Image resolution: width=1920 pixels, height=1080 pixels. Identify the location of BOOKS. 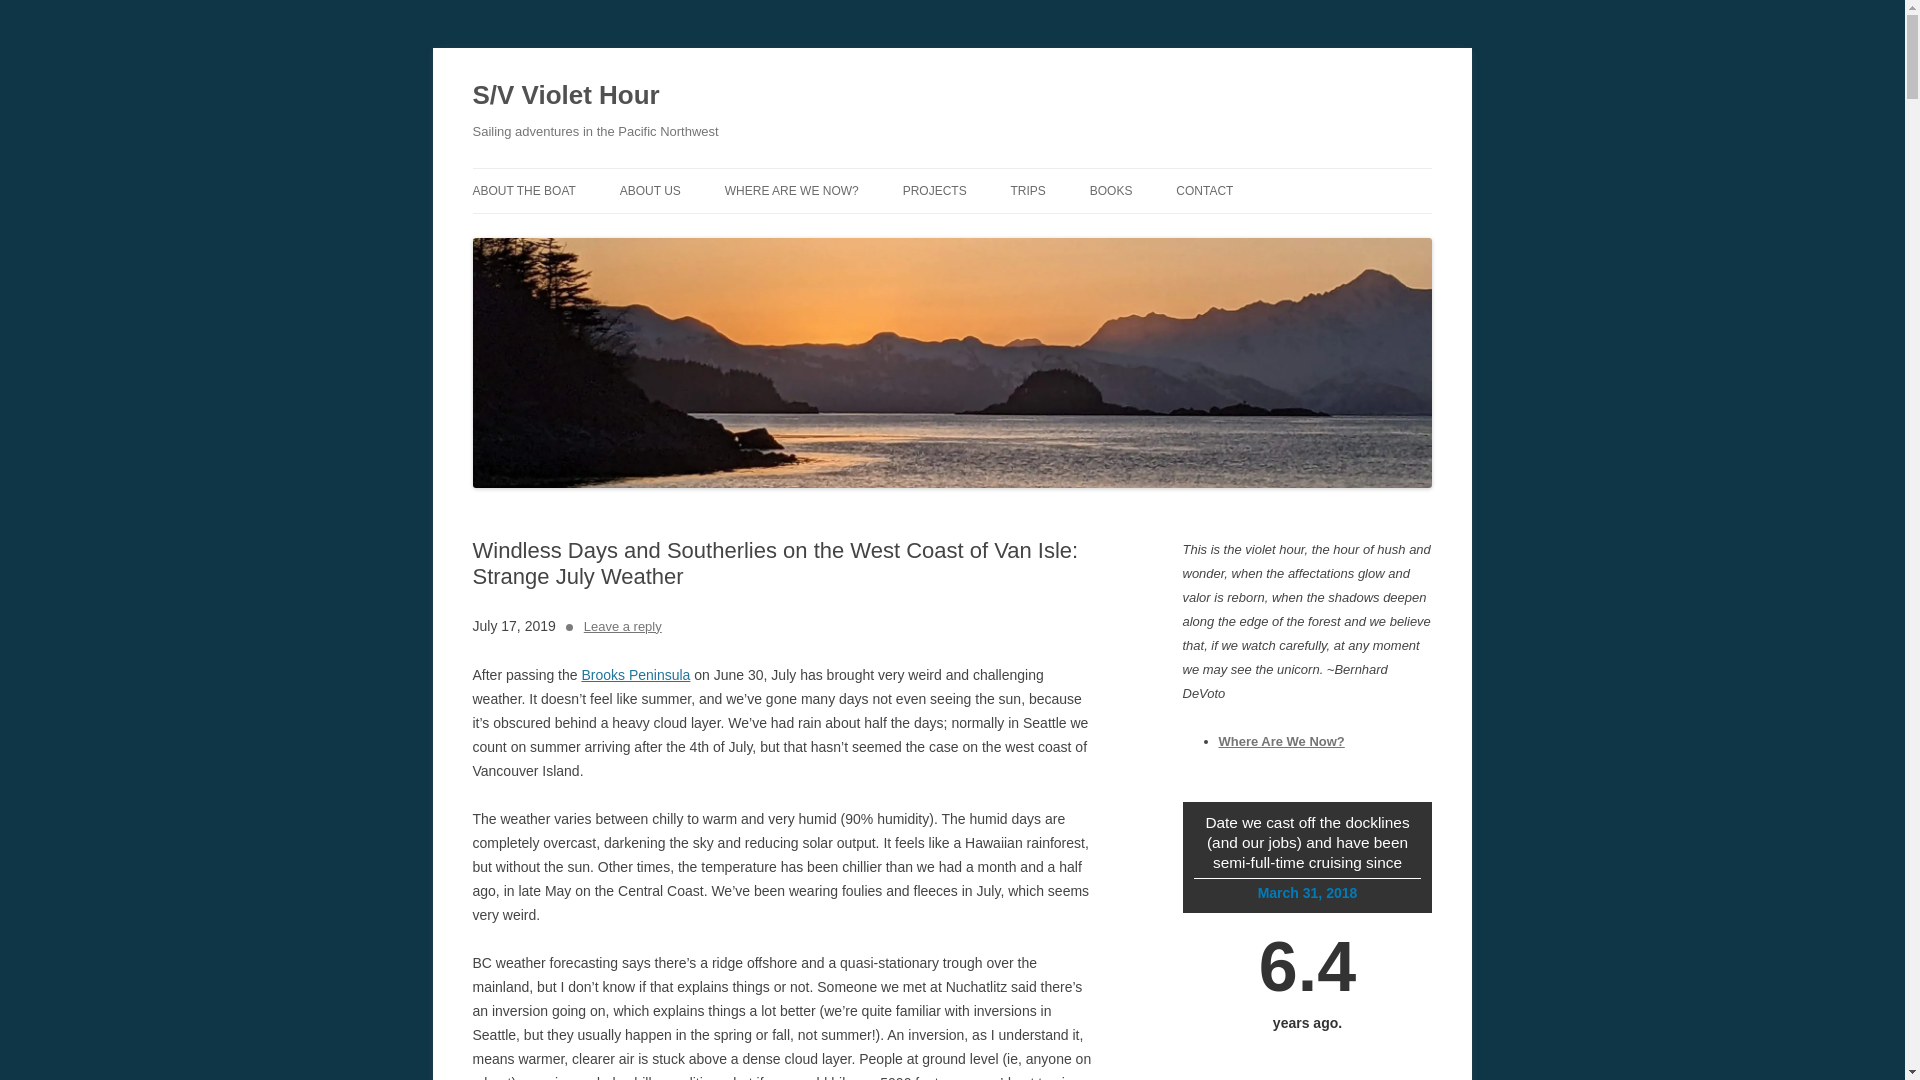
(1111, 190).